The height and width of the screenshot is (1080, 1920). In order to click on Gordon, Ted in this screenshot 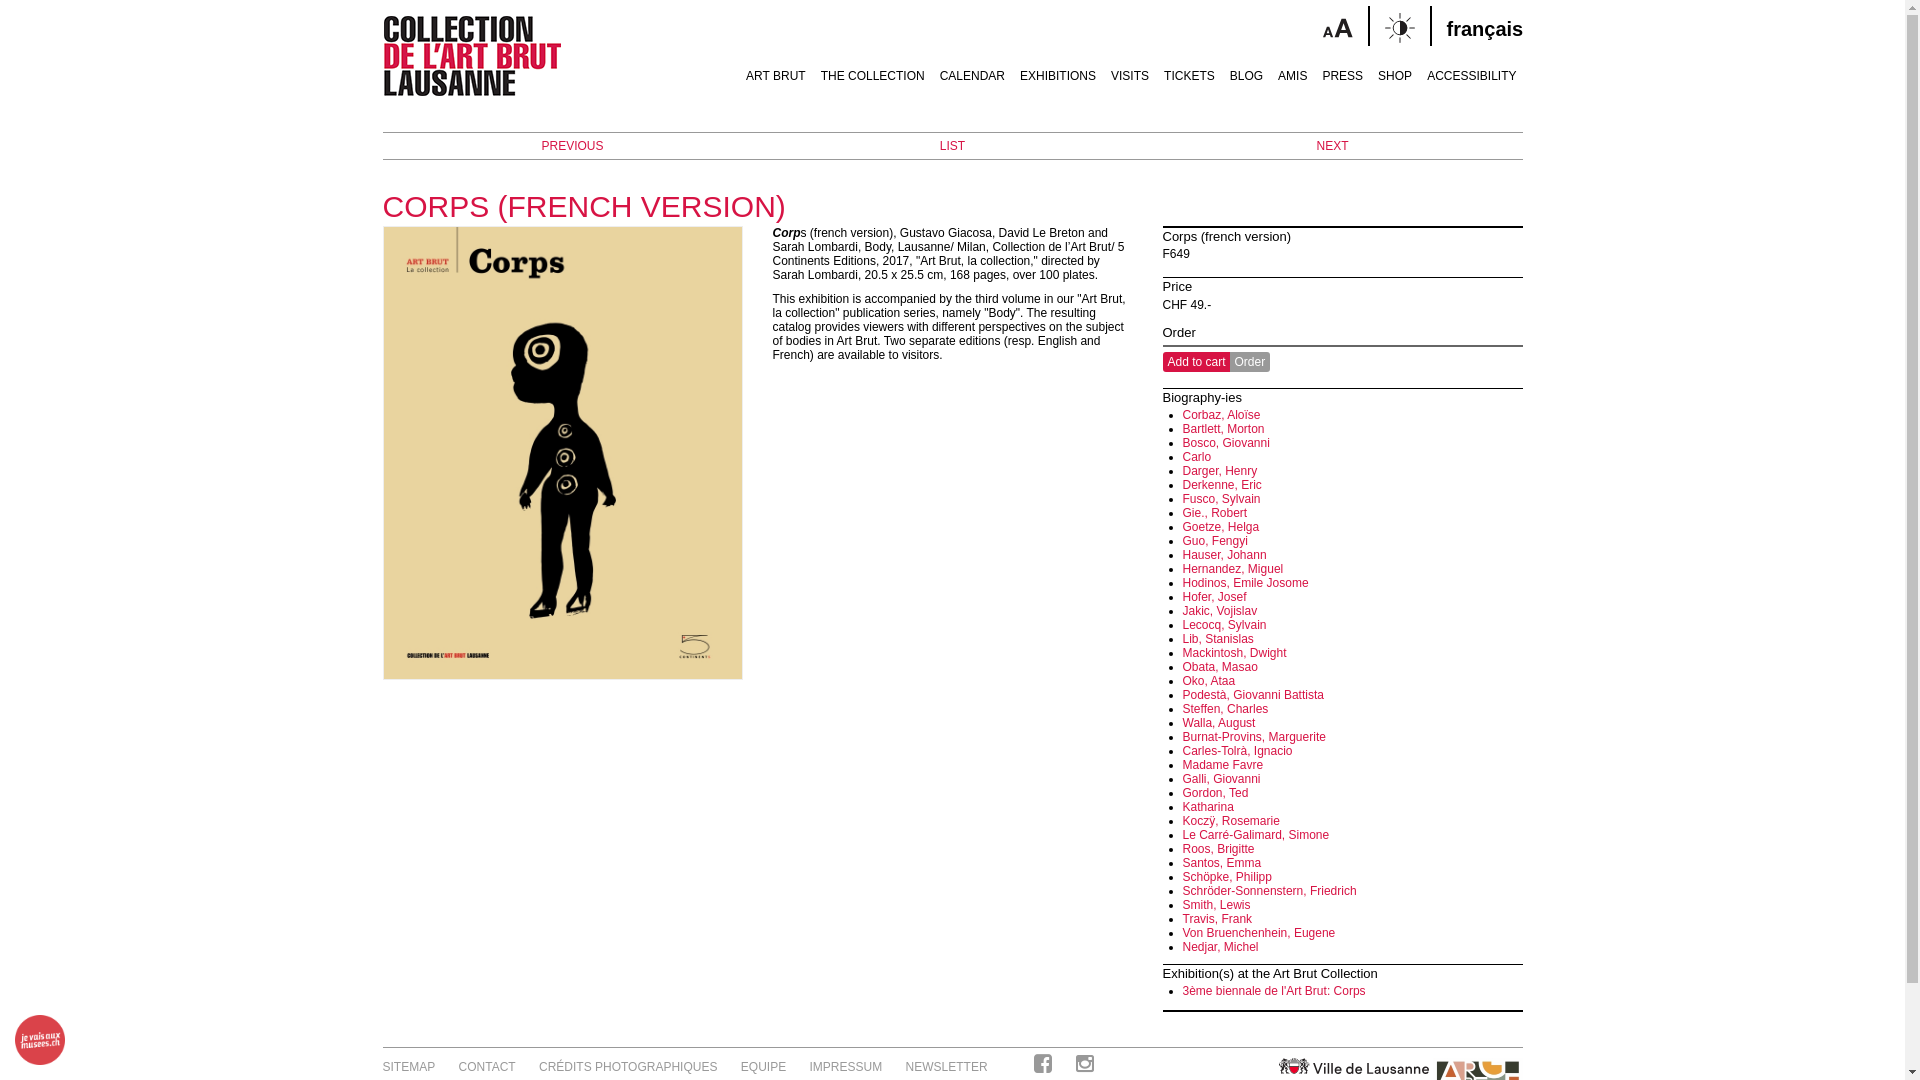, I will do `click(1215, 793)`.